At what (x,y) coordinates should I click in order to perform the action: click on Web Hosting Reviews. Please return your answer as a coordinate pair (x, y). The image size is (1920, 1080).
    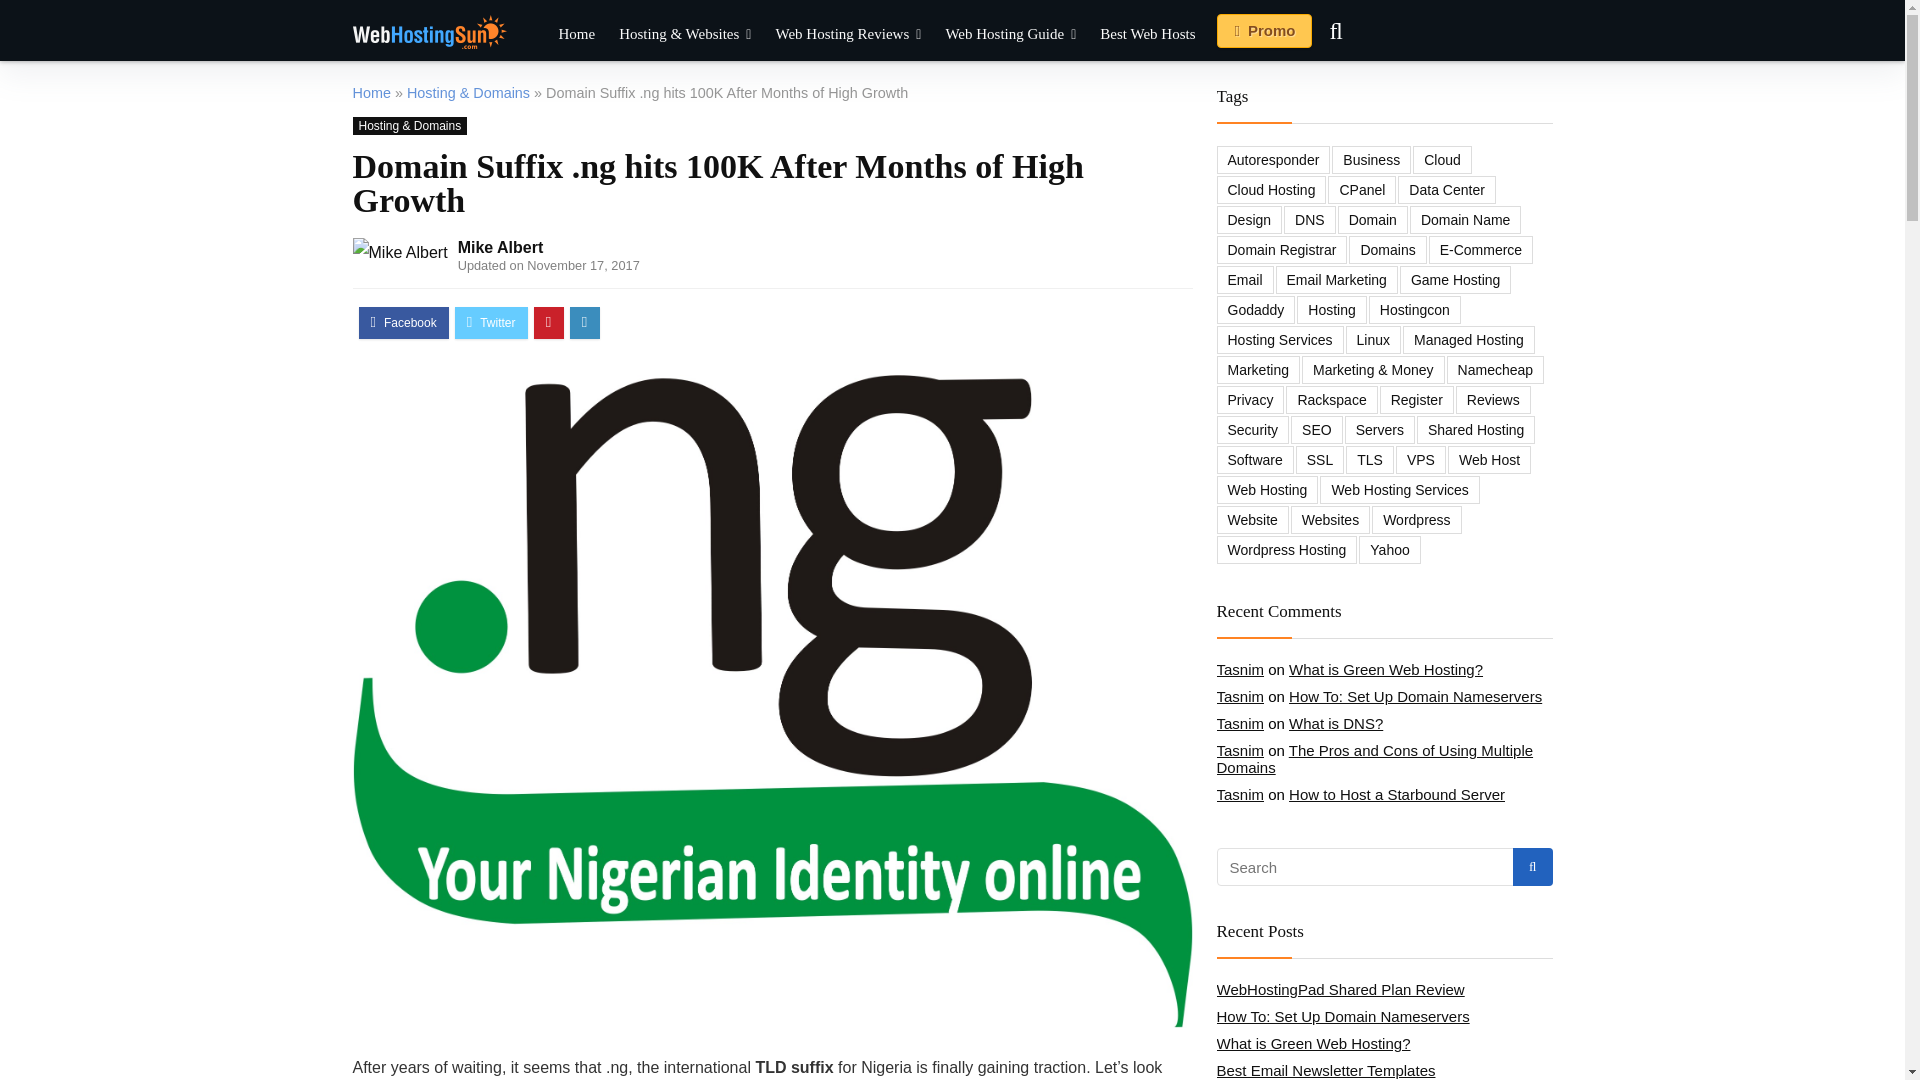
    Looking at the image, I should click on (848, 33).